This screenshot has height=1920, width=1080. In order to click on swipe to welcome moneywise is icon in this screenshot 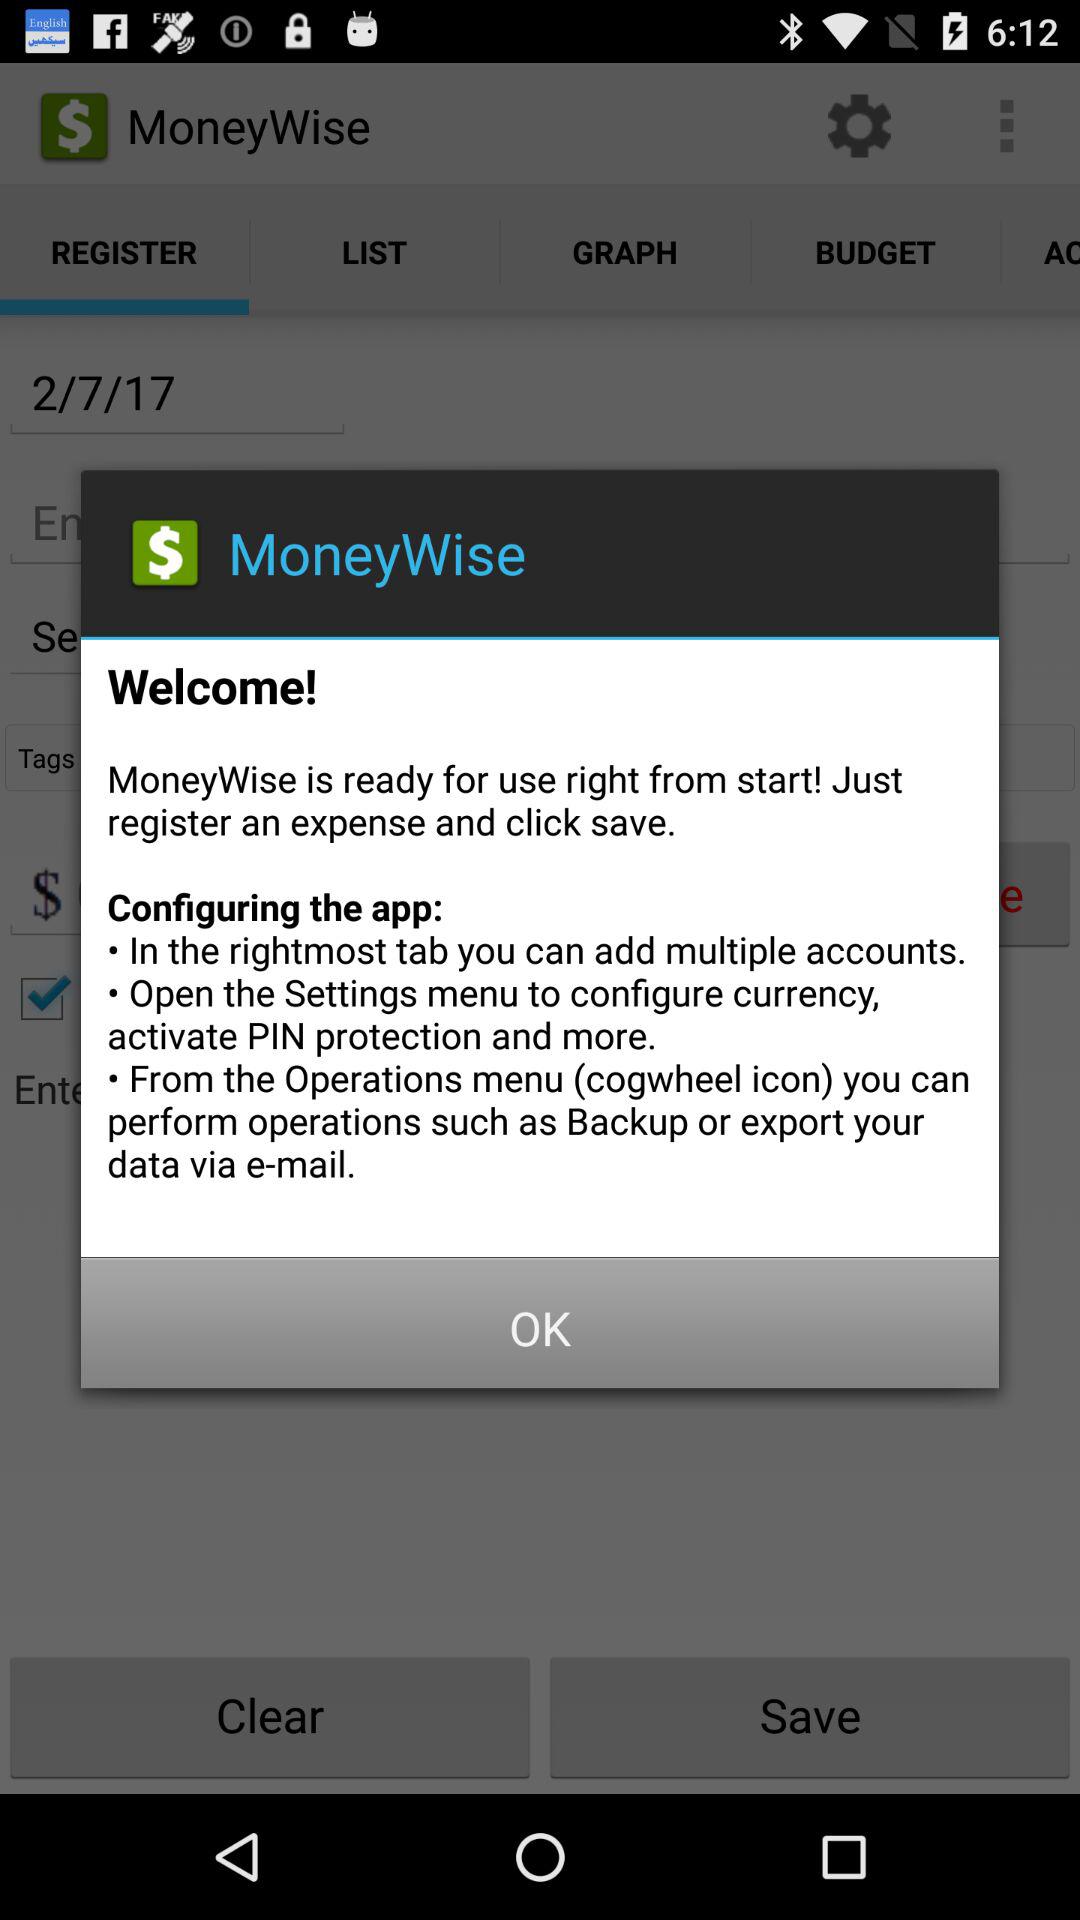, I will do `click(540, 942)`.